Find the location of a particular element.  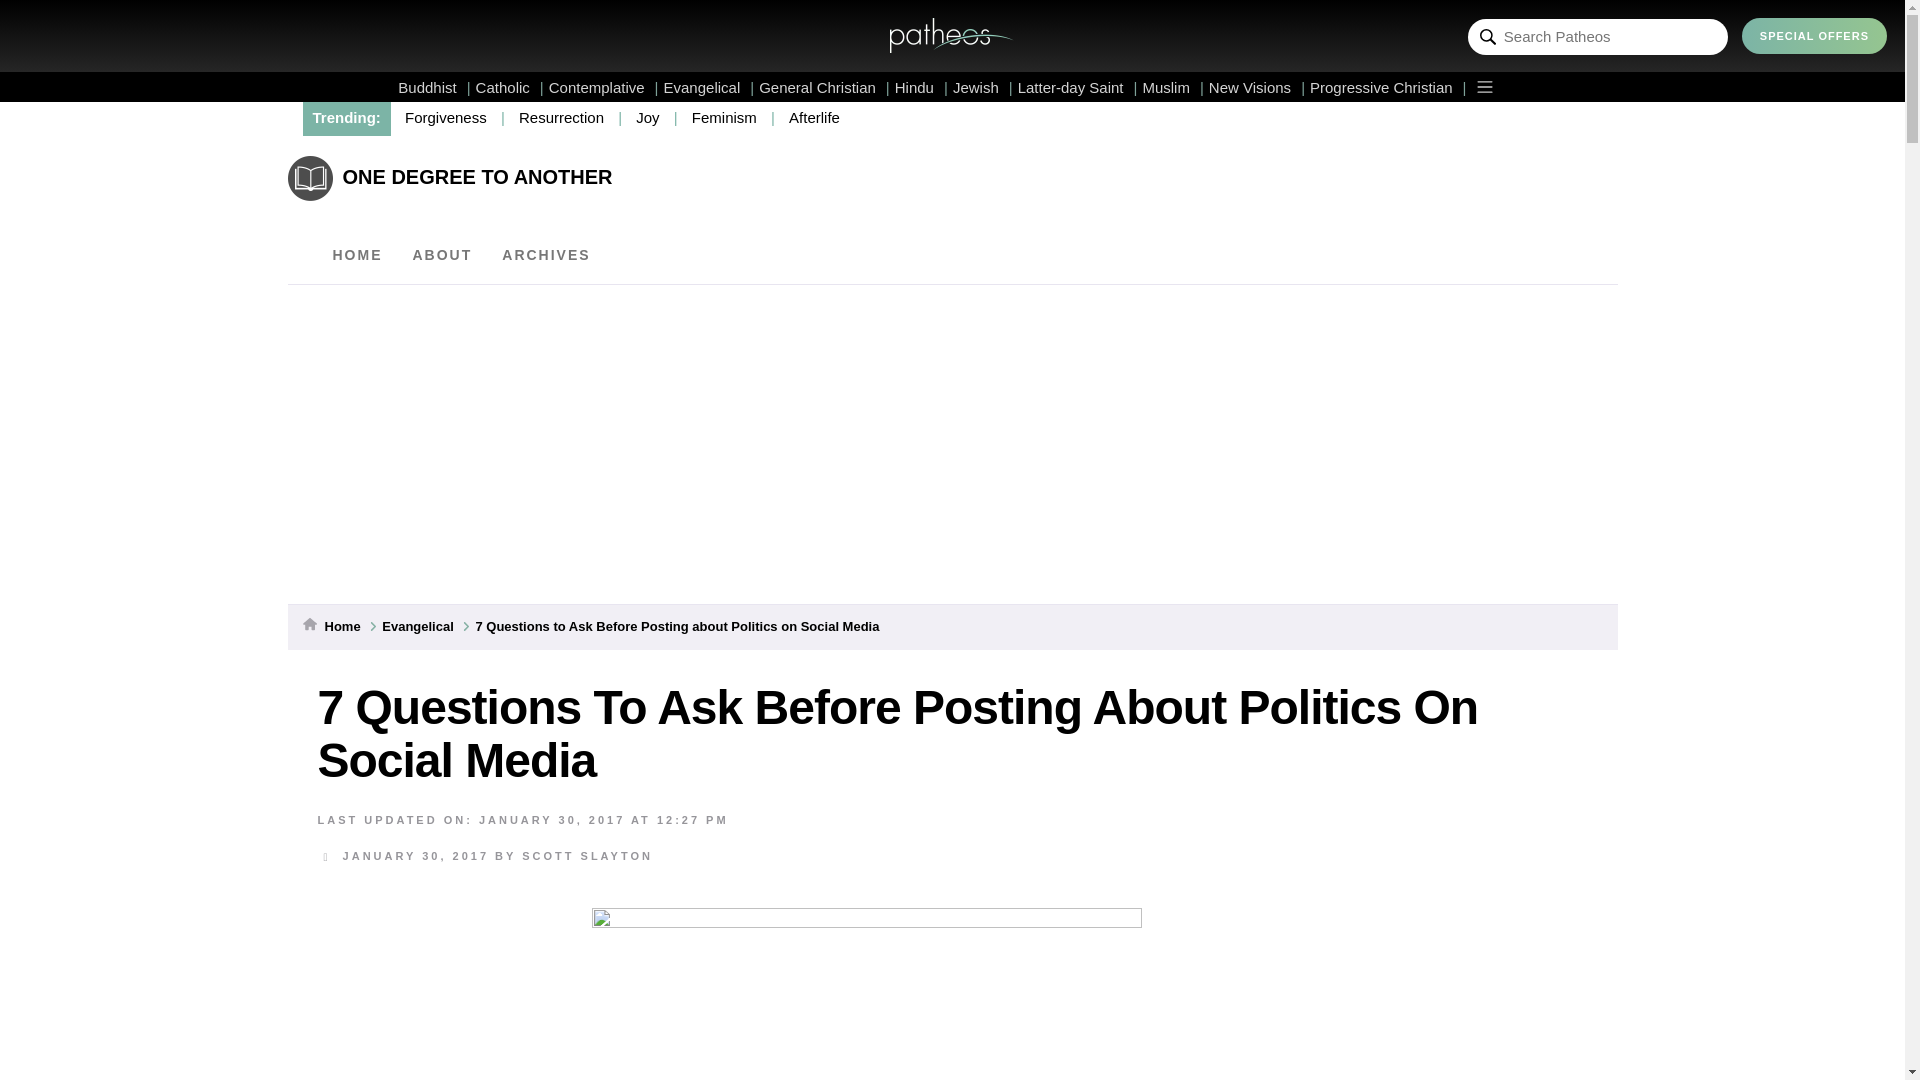

Contemplative is located at coordinates (604, 87).